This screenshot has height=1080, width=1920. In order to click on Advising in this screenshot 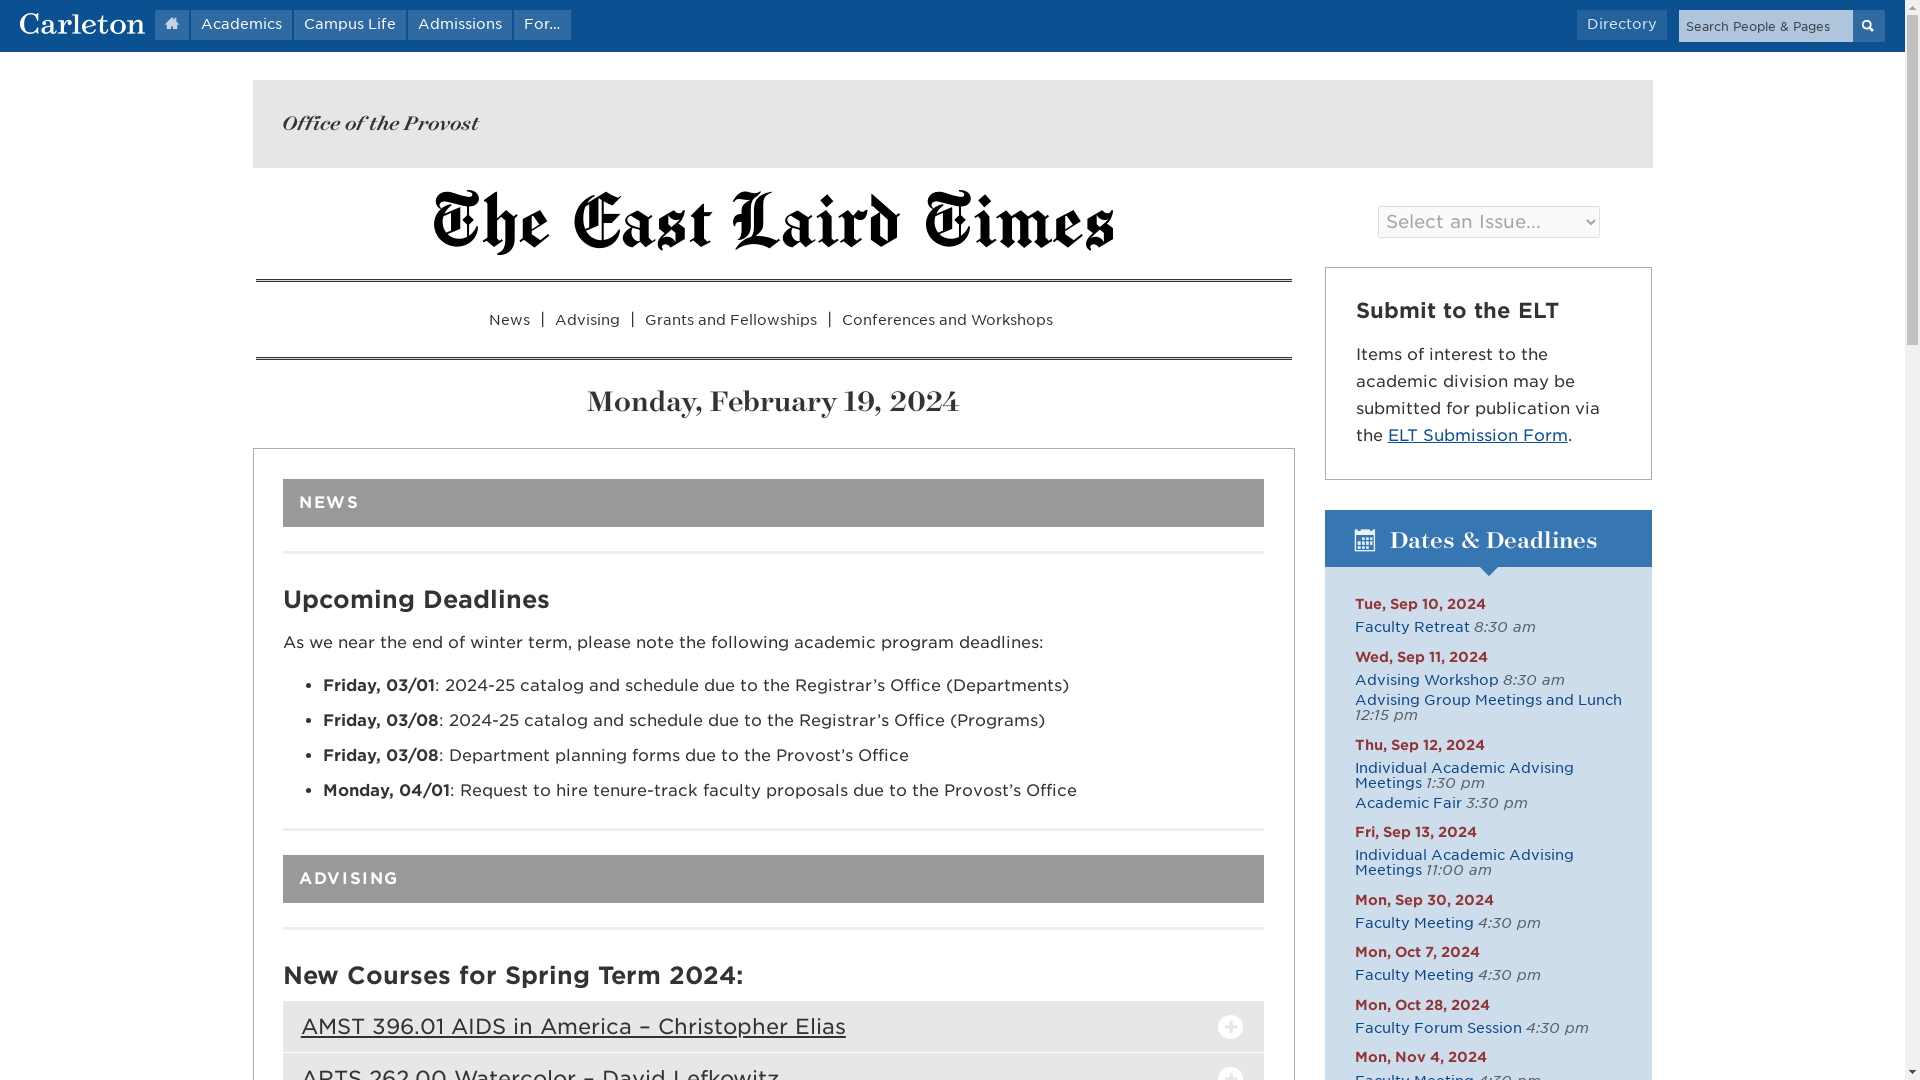, I will do `click(587, 320)`.